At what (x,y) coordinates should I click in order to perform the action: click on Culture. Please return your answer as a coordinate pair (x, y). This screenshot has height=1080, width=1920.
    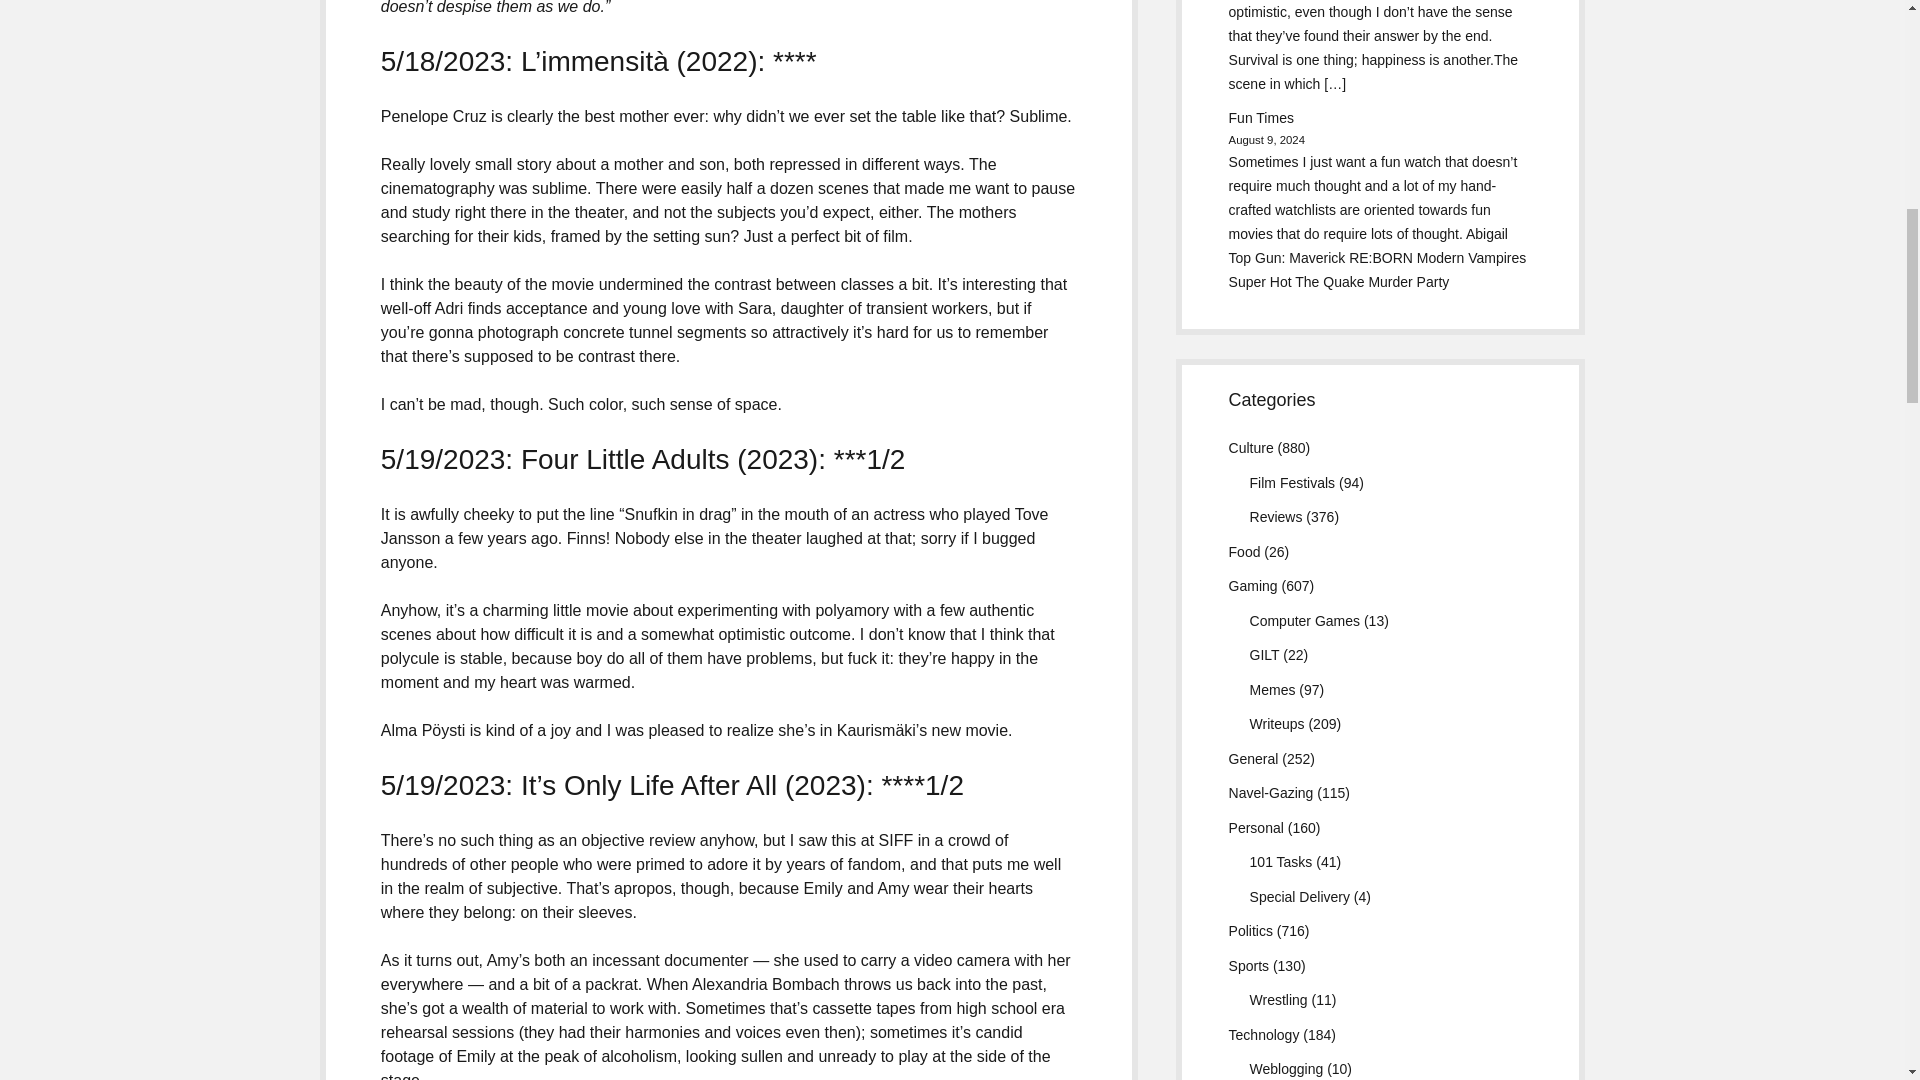
    Looking at the image, I should click on (1251, 447).